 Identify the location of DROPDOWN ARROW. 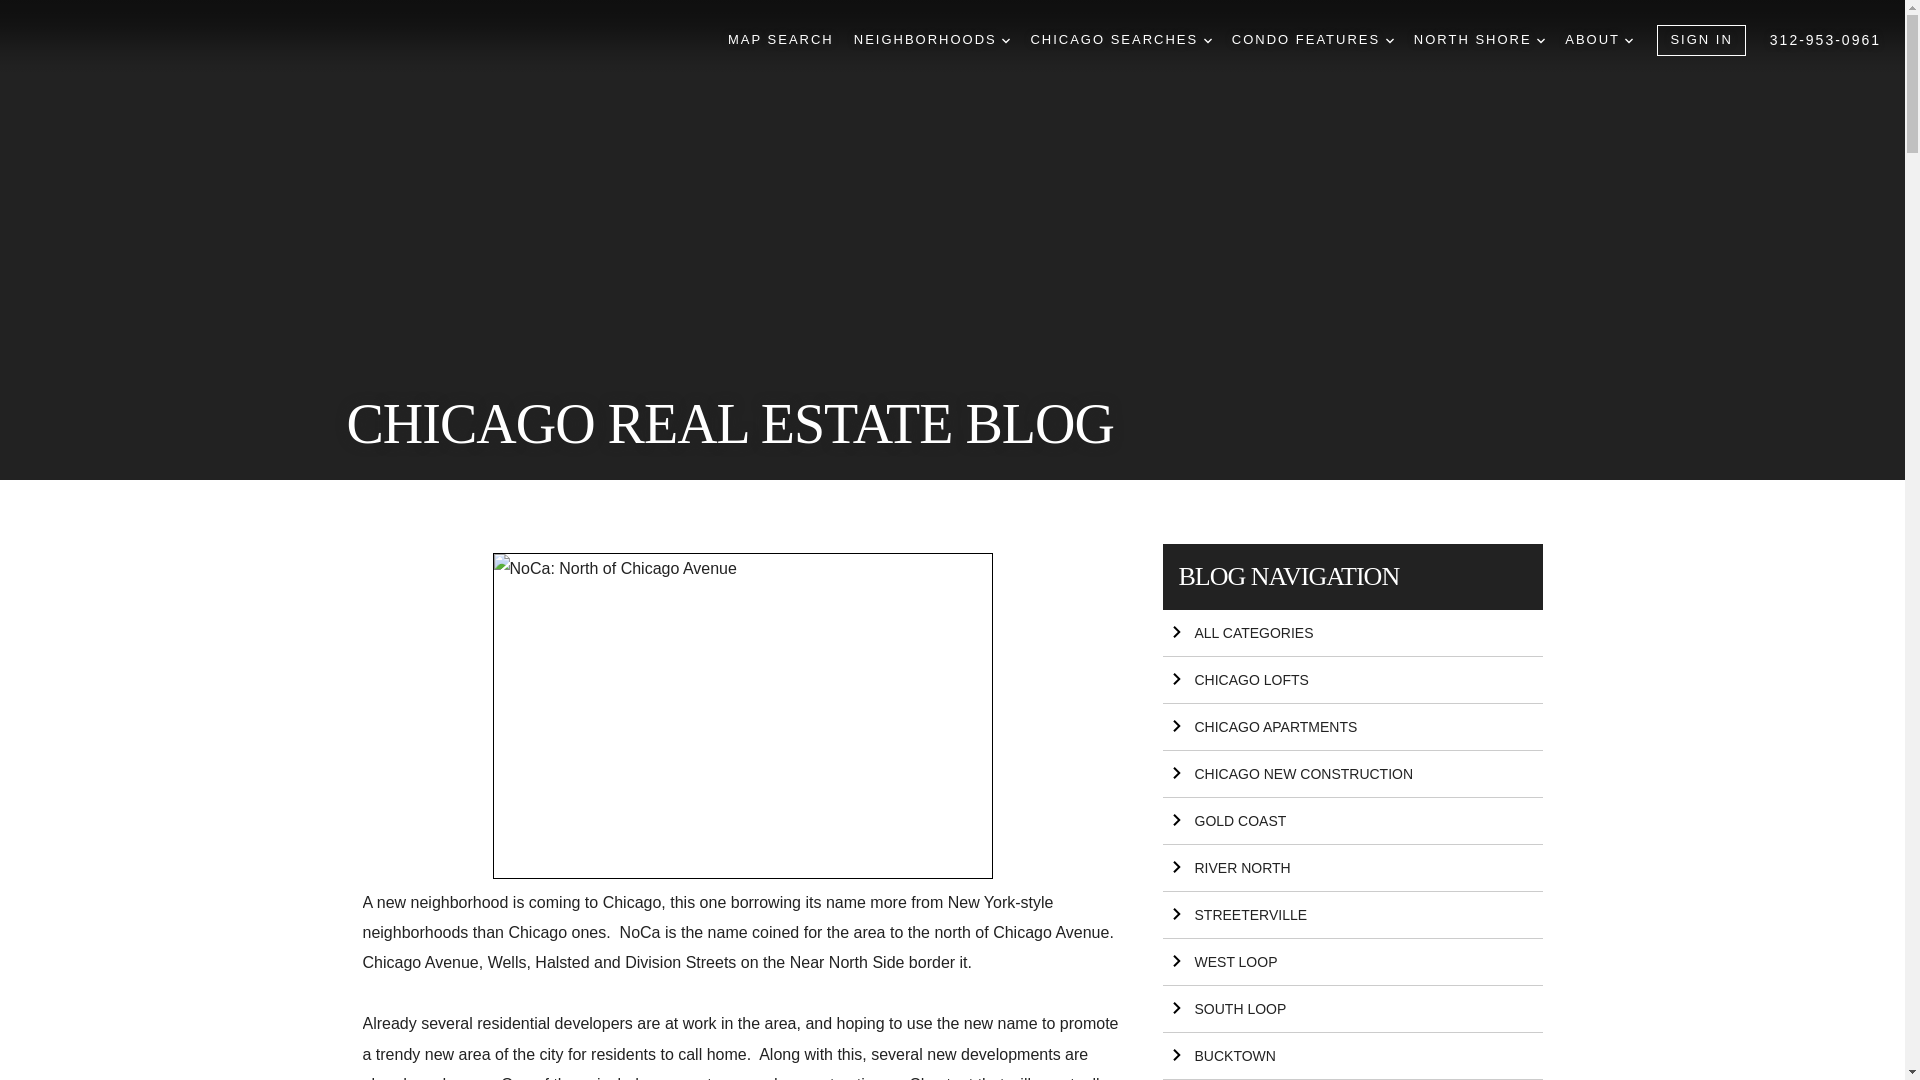
(1390, 40).